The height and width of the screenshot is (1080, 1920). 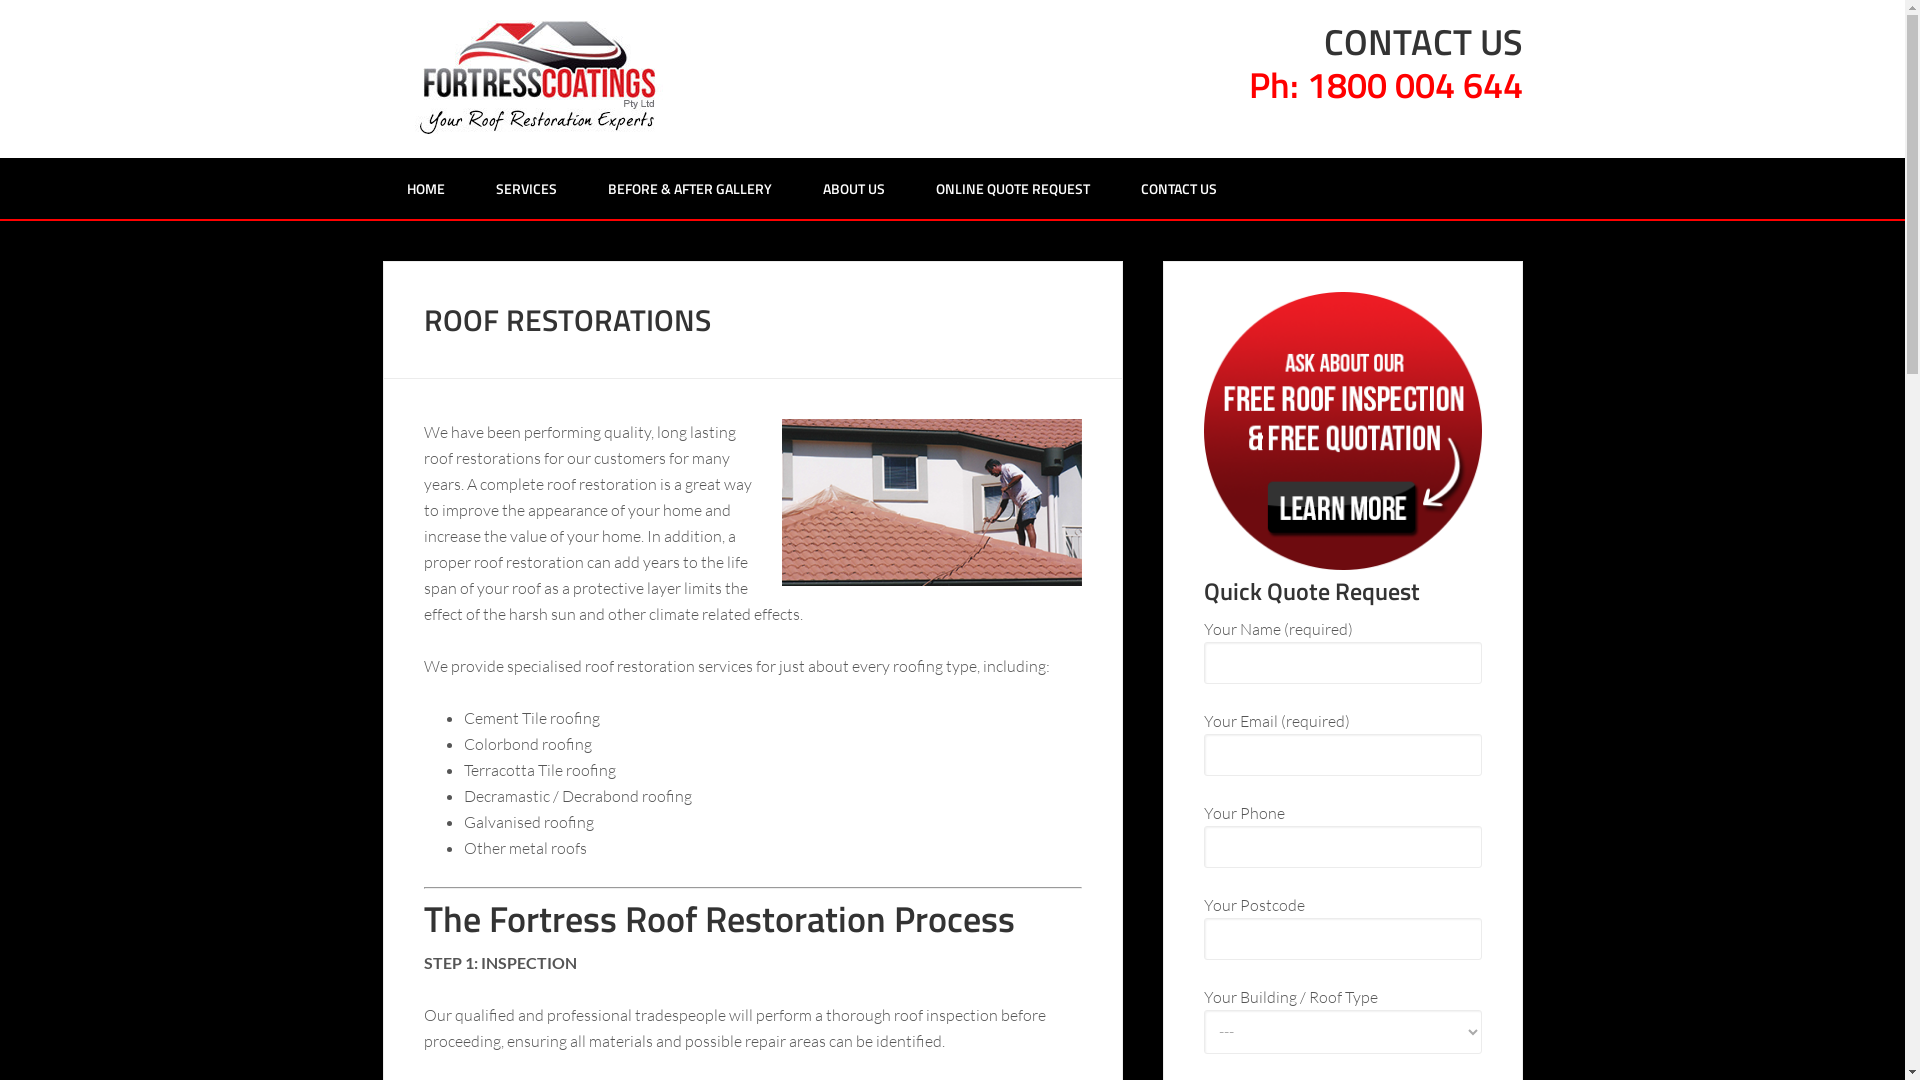 I want to click on BEFORE & AFTER GALLERY, so click(x=690, y=188).